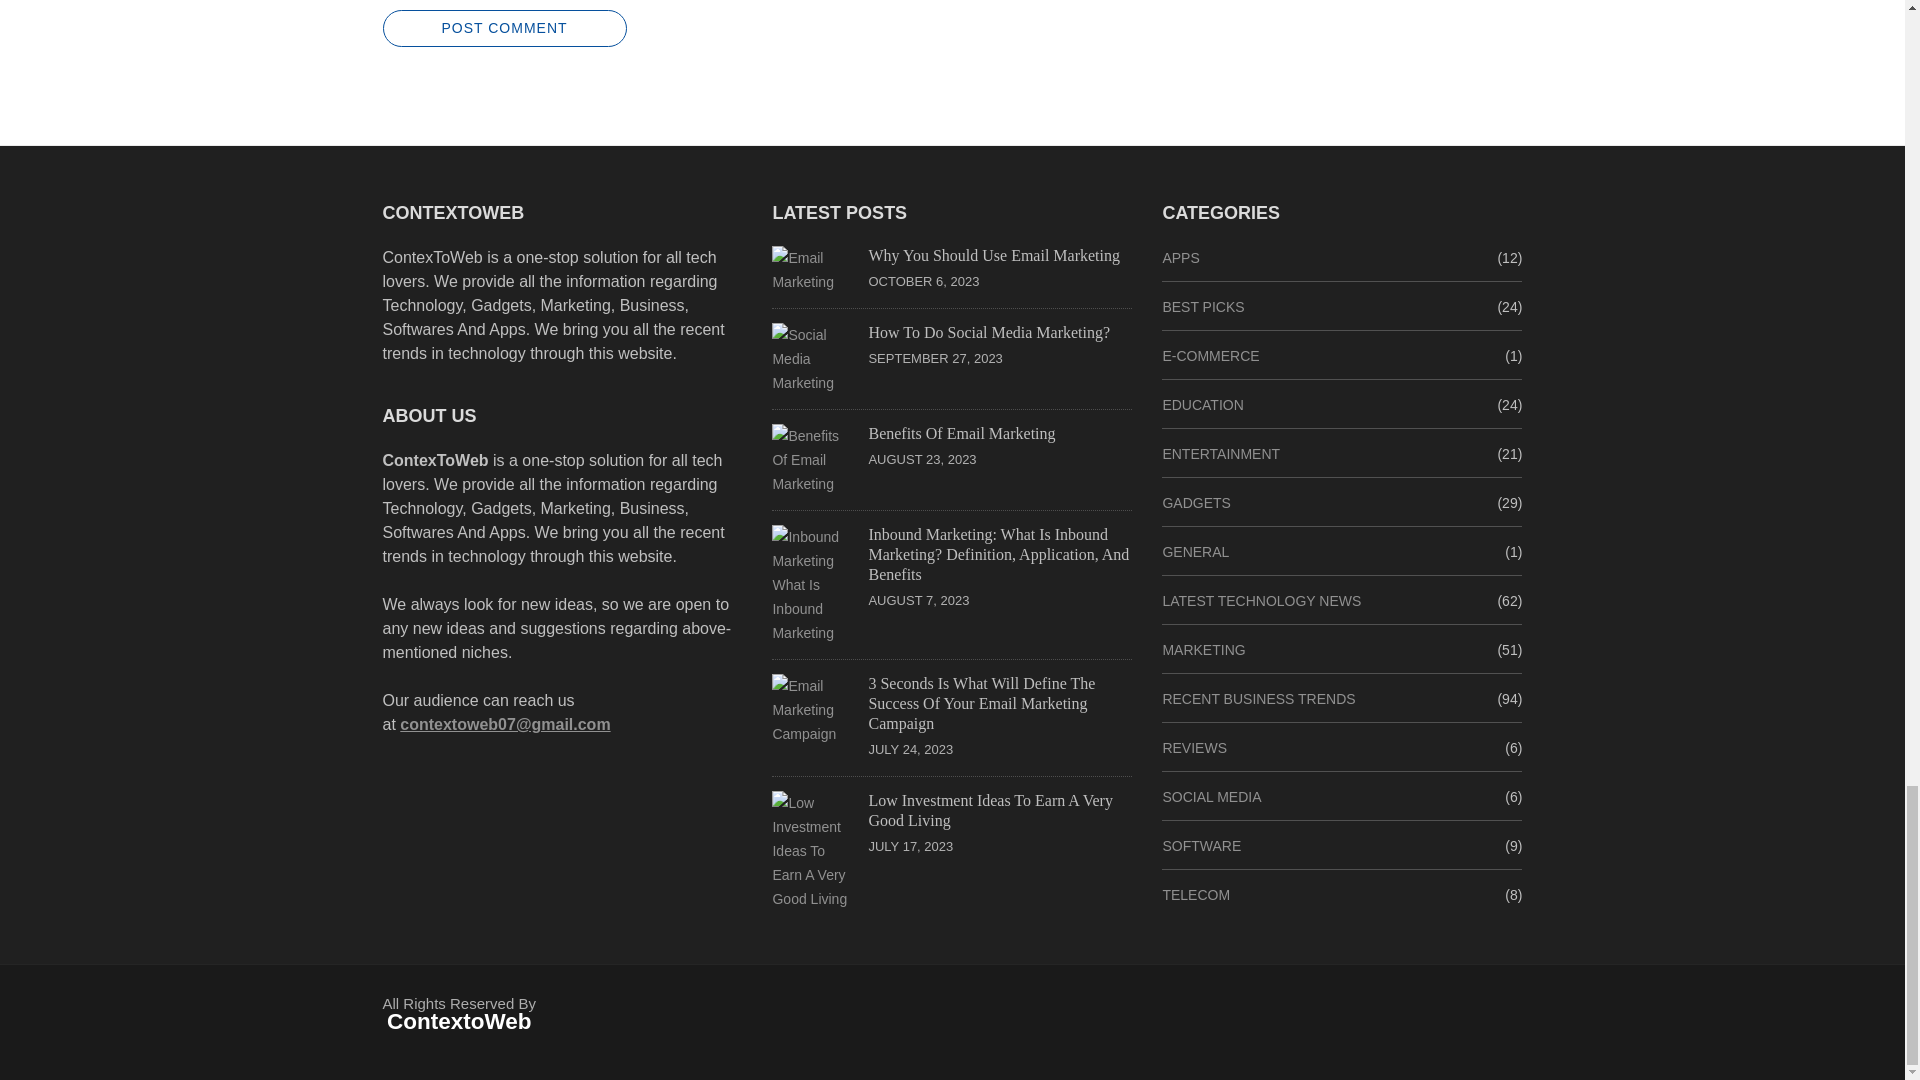 The image size is (1920, 1080). Describe the element at coordinates (934, 358) in the screenshot. I see `SEPTEMBER 27, 2023` at that location.